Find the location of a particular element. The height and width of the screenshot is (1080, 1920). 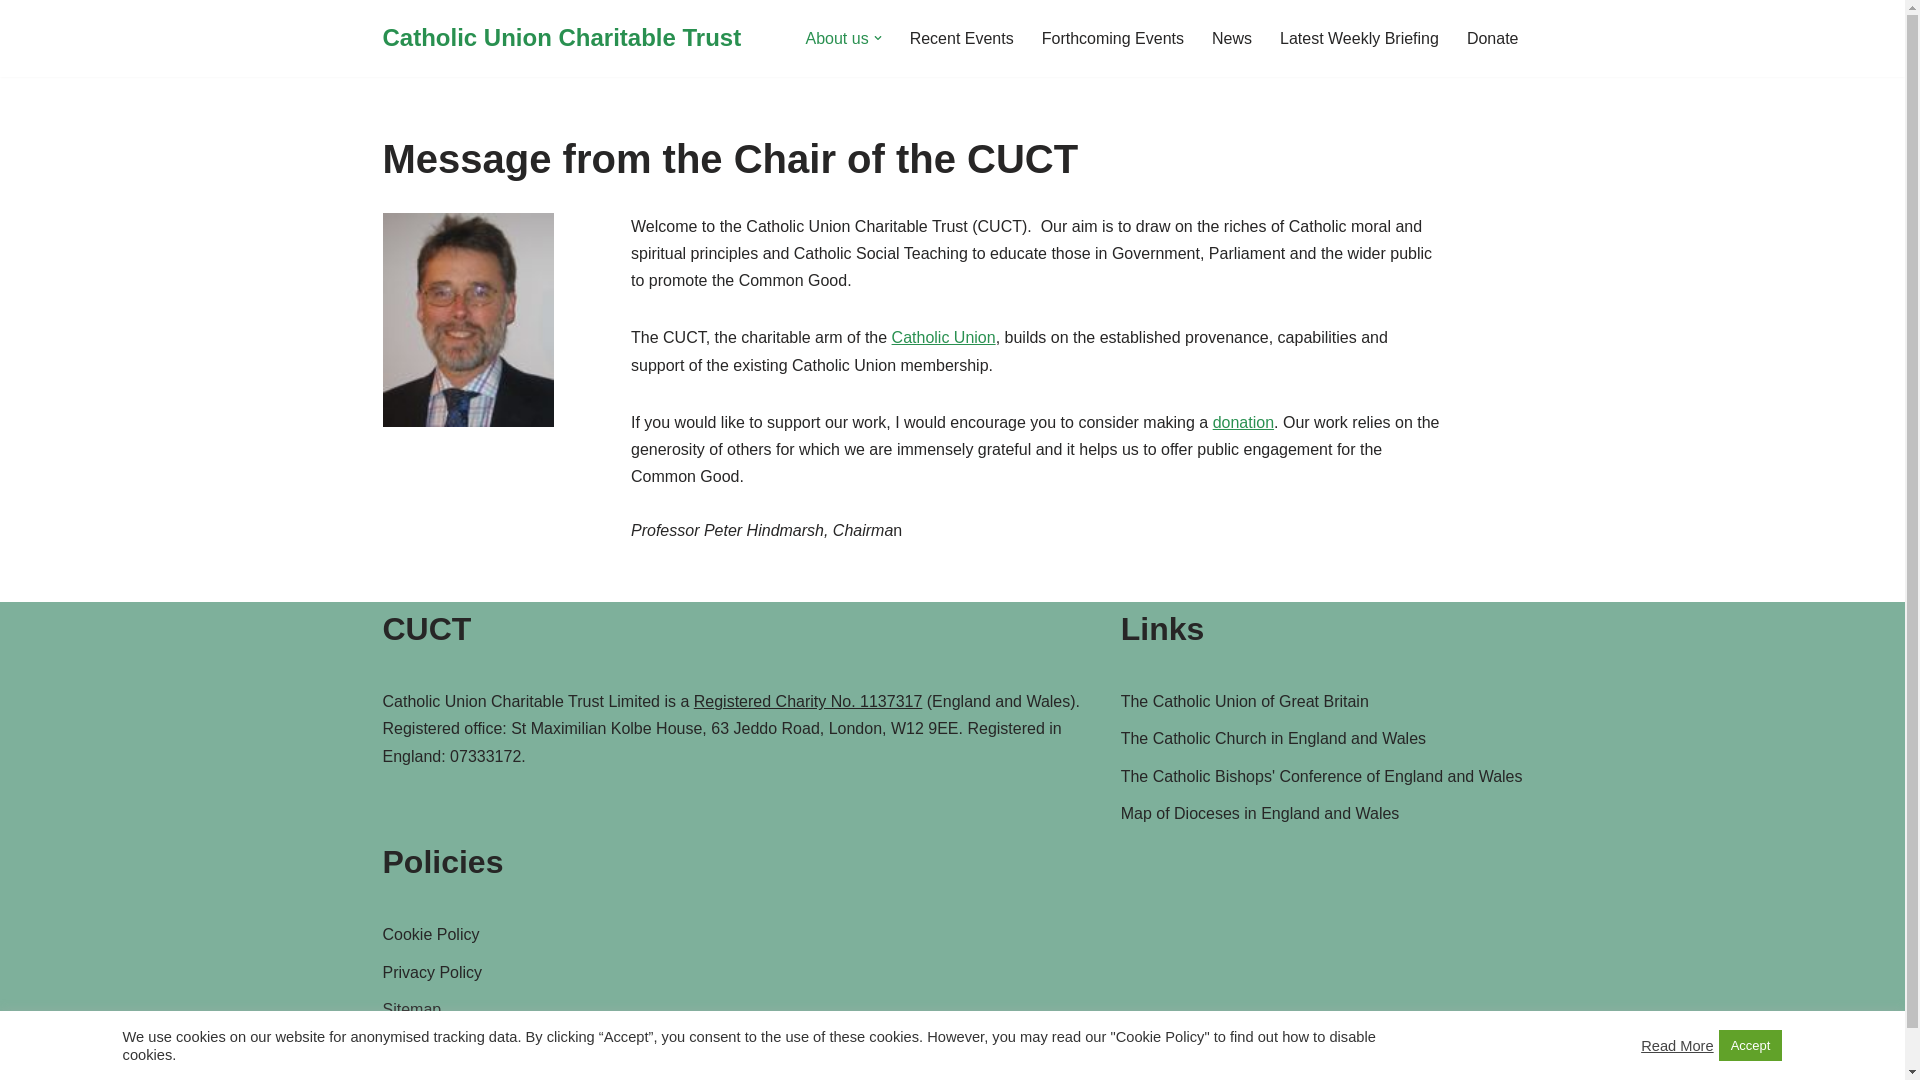

The Catholic Bishops' Conference of England and Wales is located at coordinates (1322, 776).